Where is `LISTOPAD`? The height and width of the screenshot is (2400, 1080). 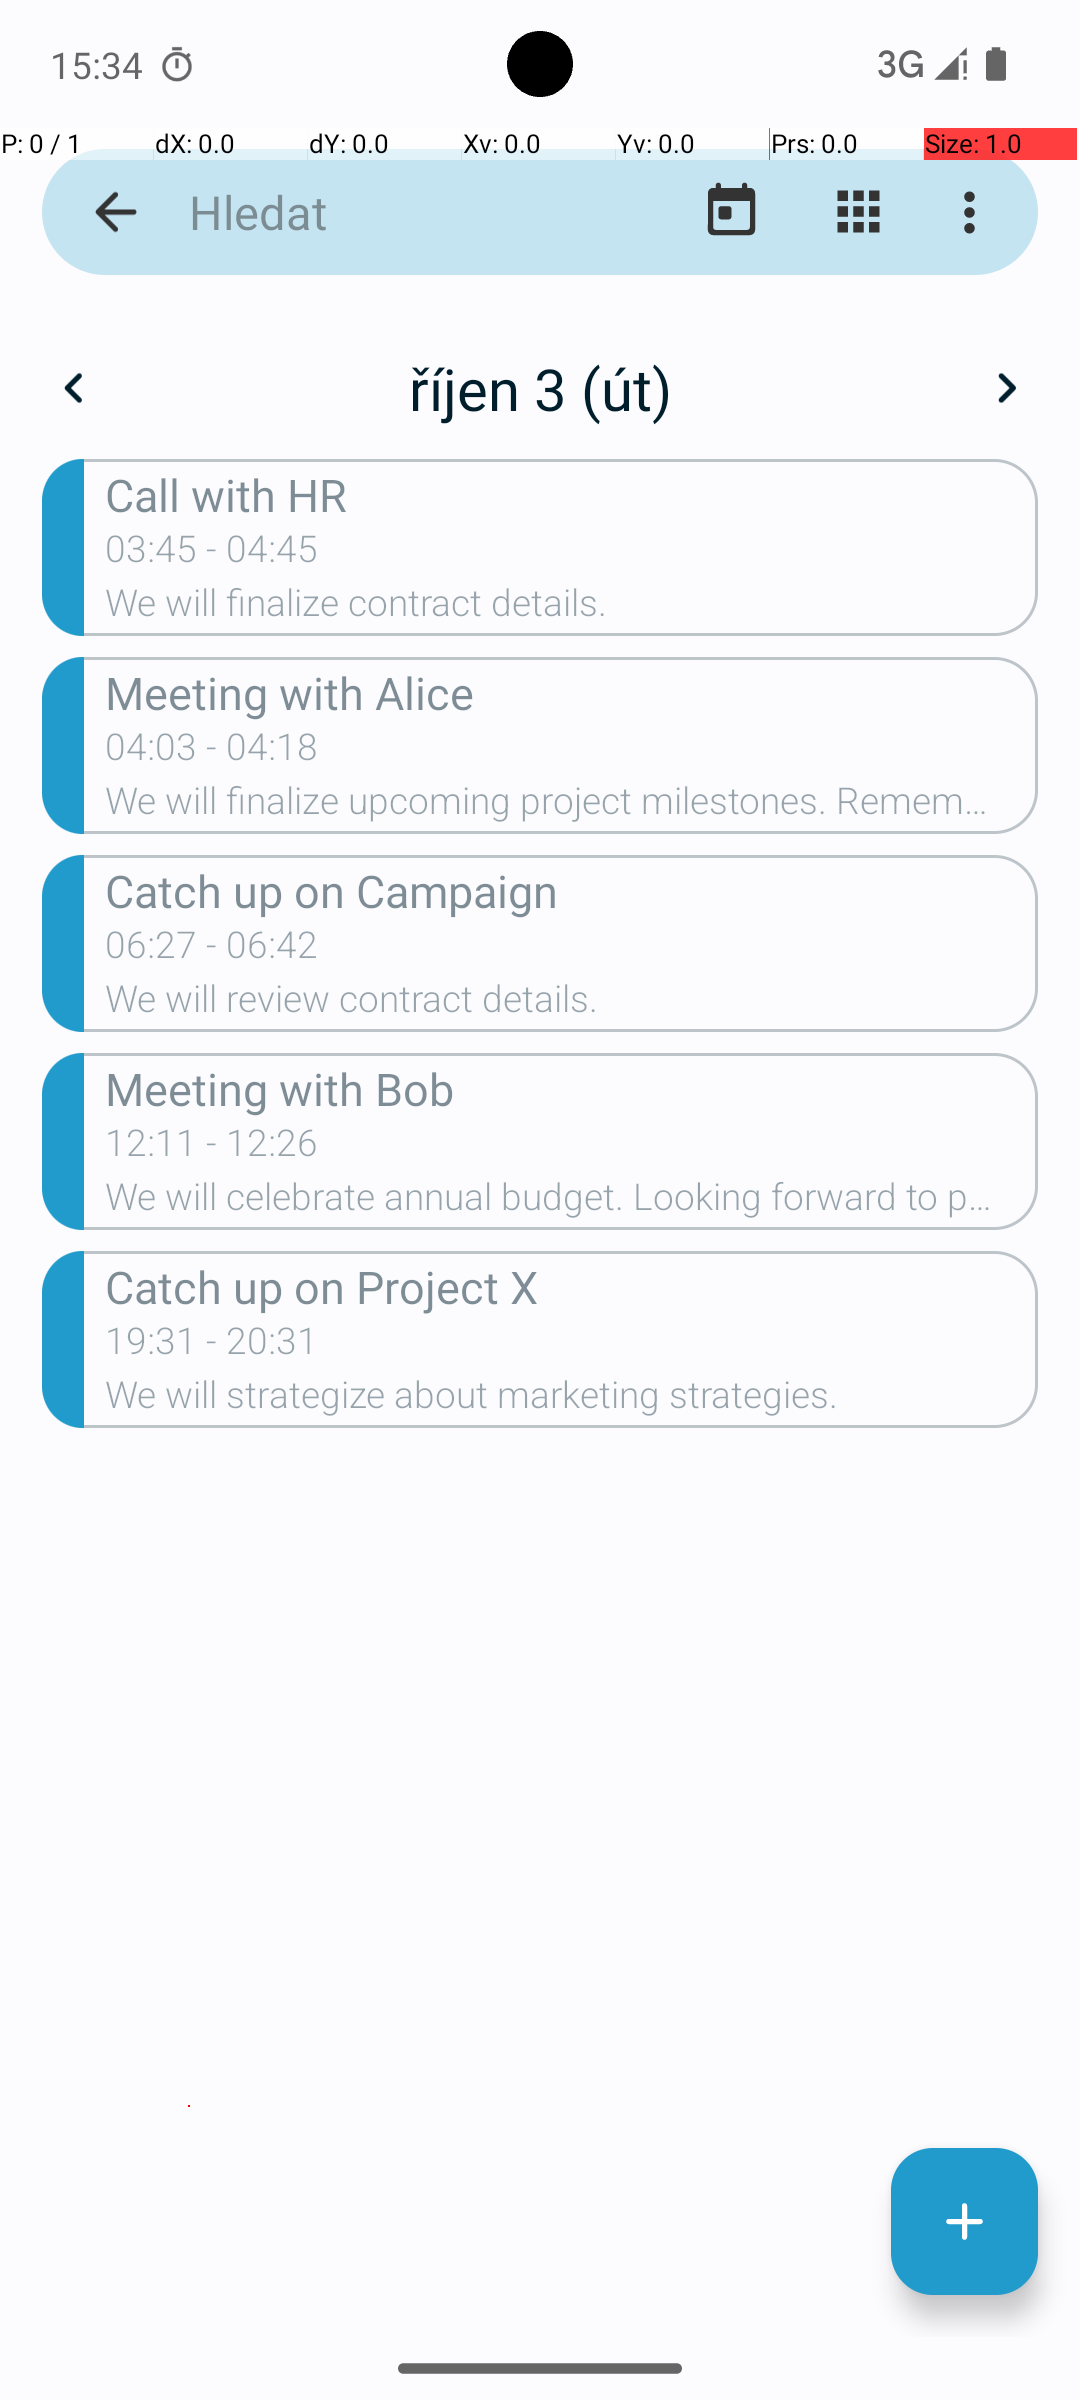 LISTOPAD is located at coordinates (540, 1876).